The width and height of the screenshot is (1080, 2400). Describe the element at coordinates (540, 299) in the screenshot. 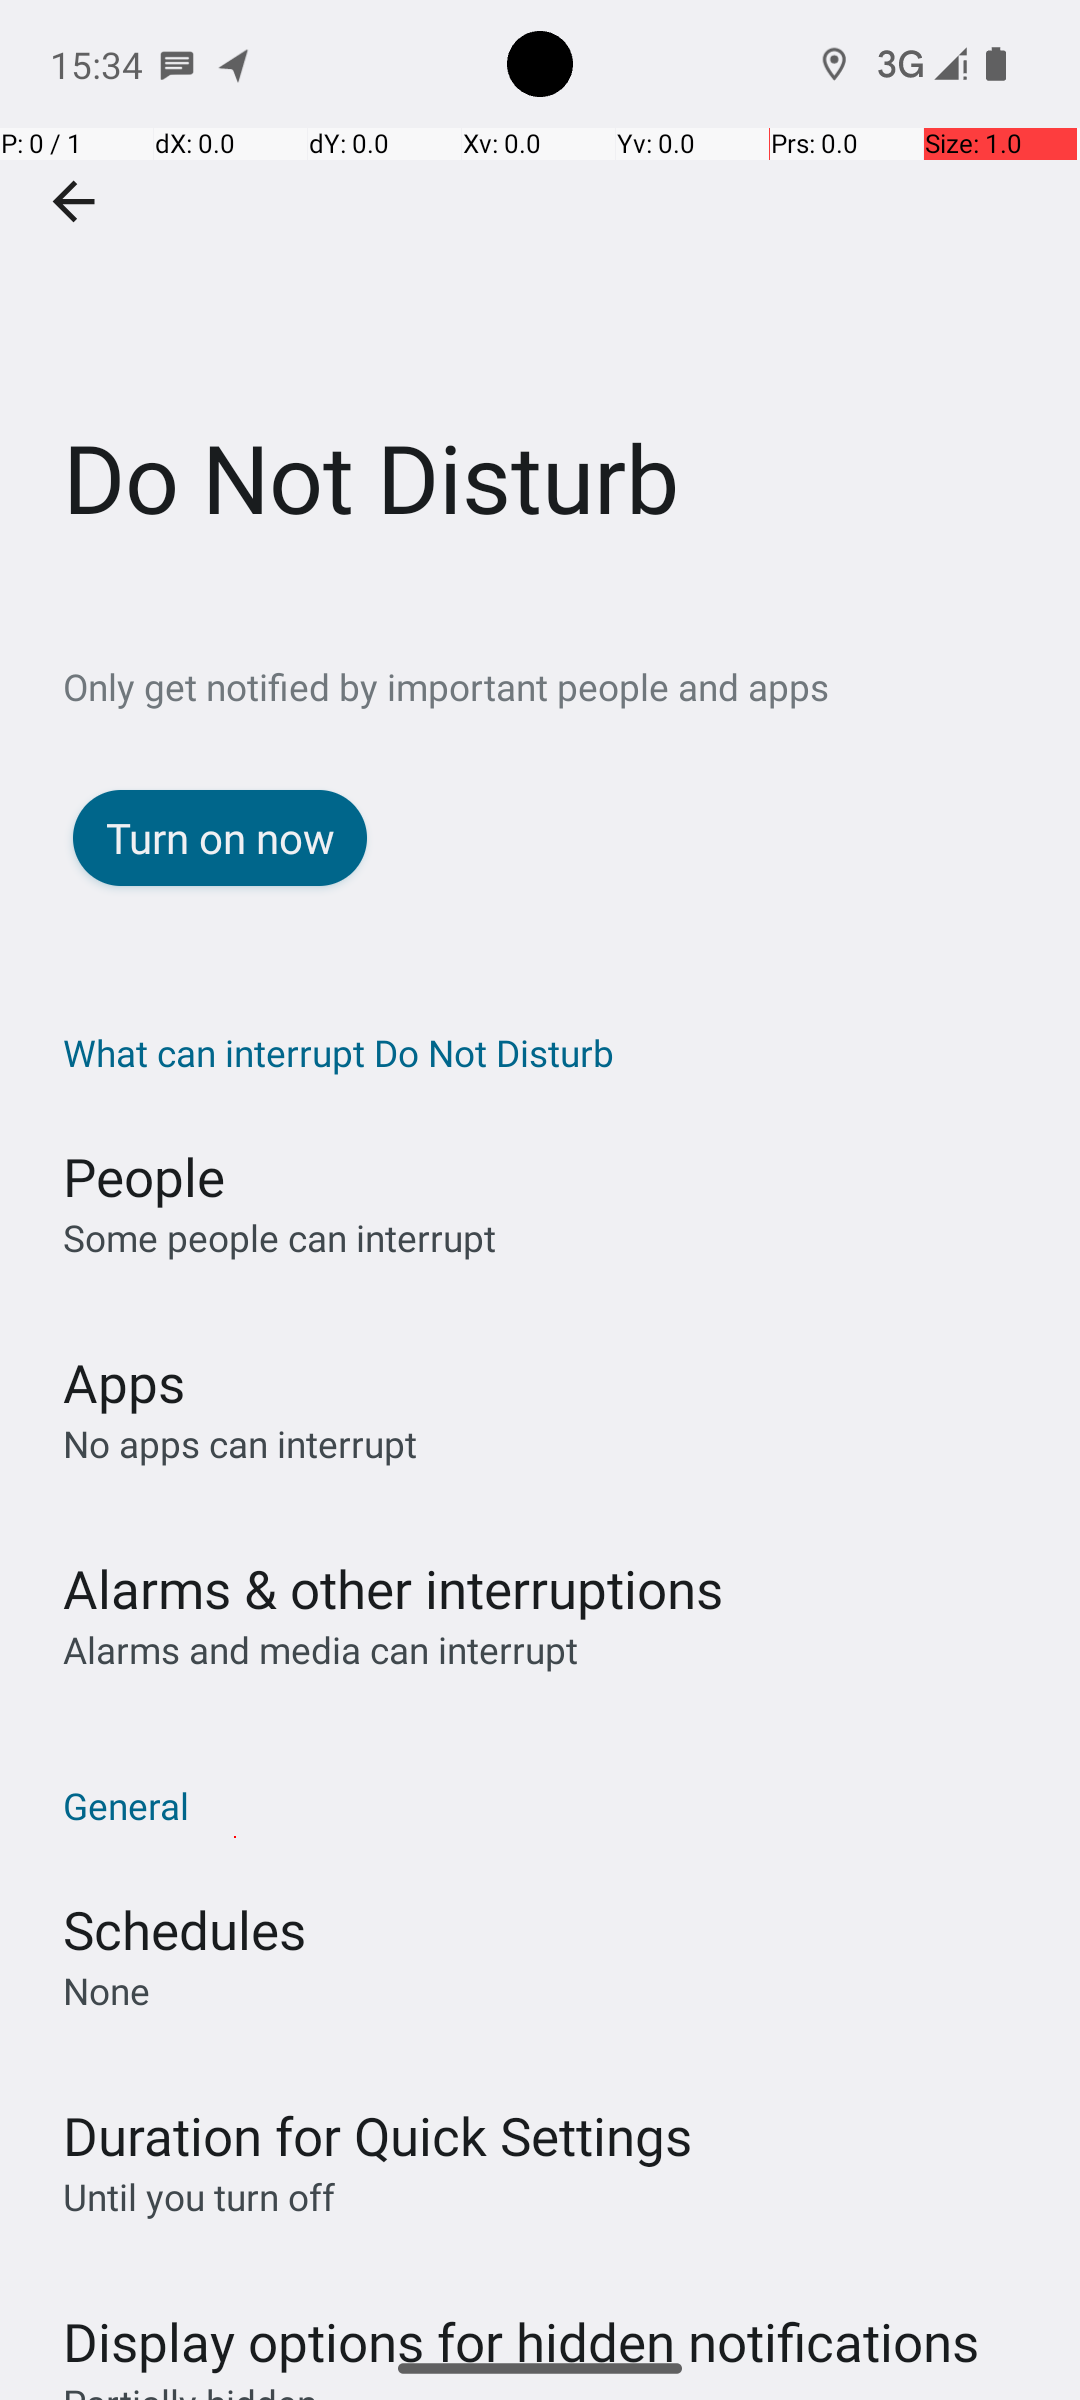

I see `Do Not Disturb` at that location.